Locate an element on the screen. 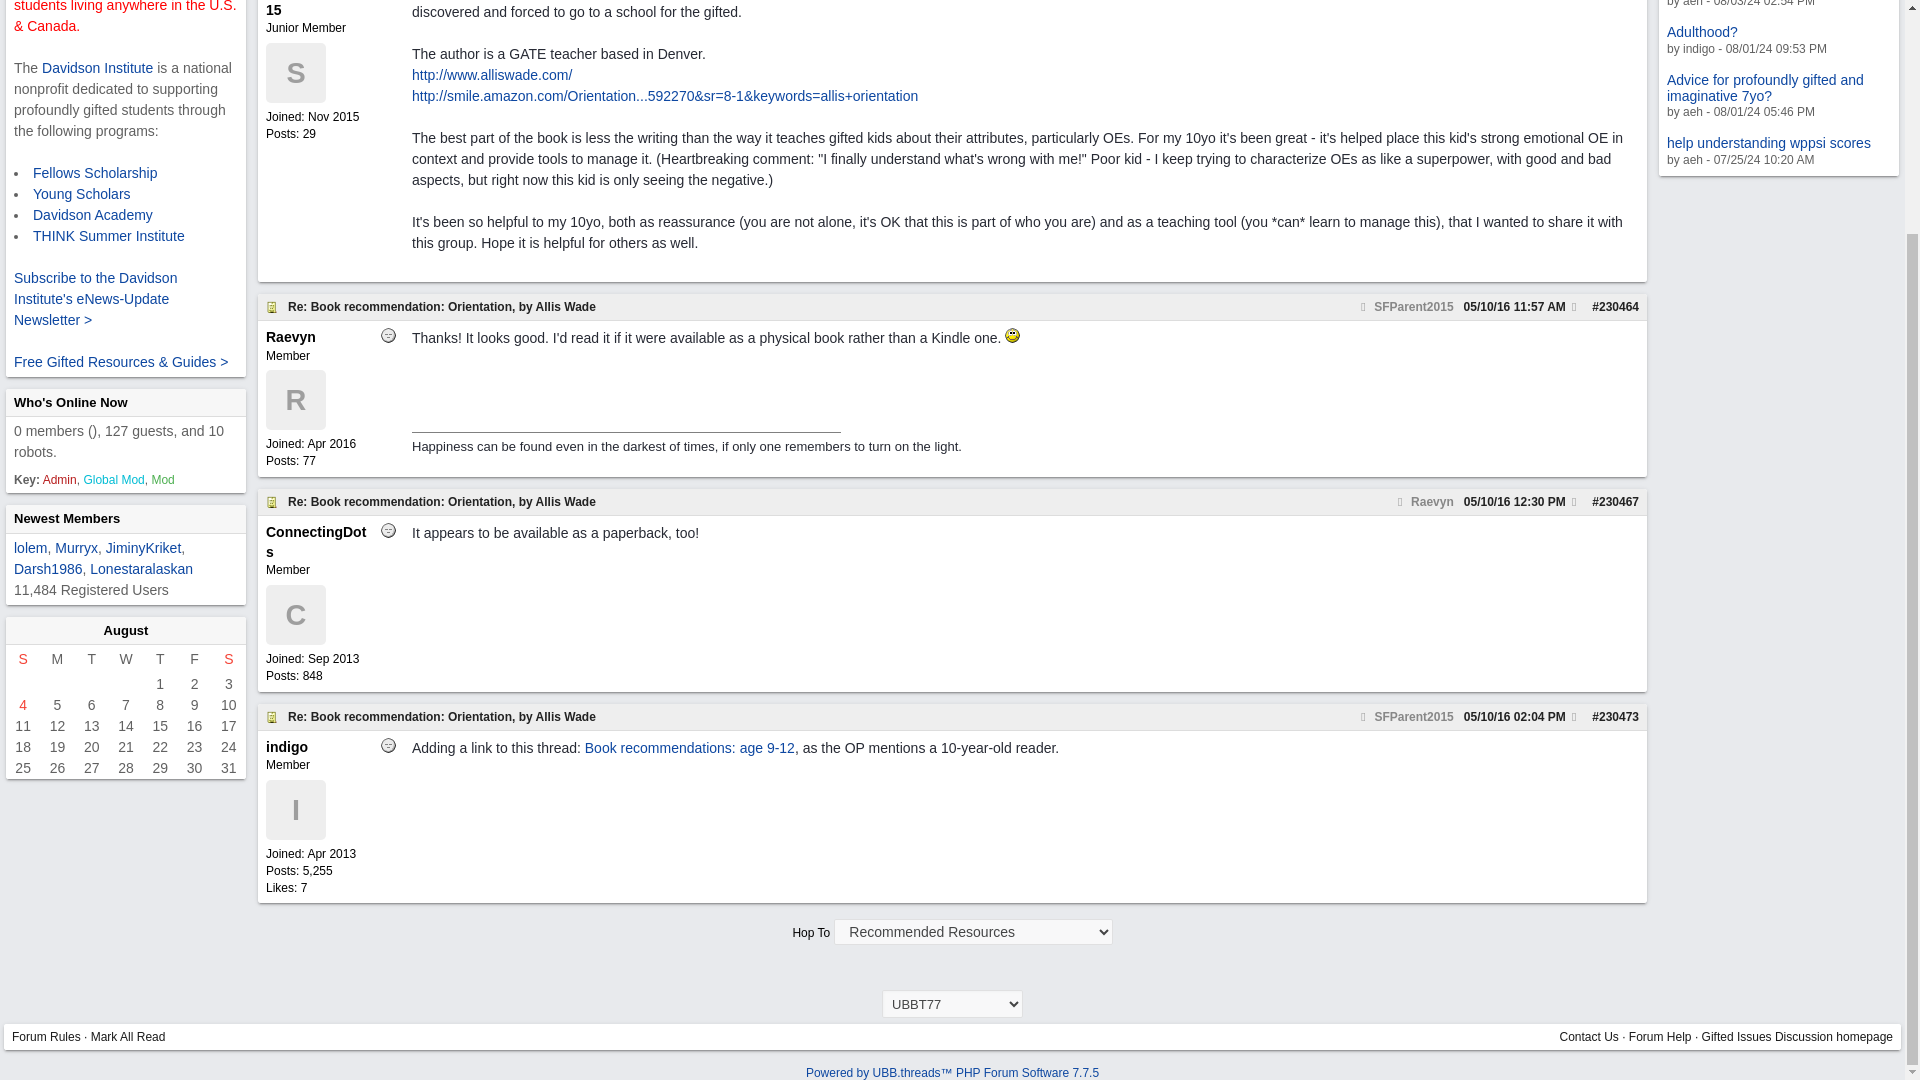 This screenshot has width=1920, height=1080. Davidson Academy is located at coordinates (142, 568).